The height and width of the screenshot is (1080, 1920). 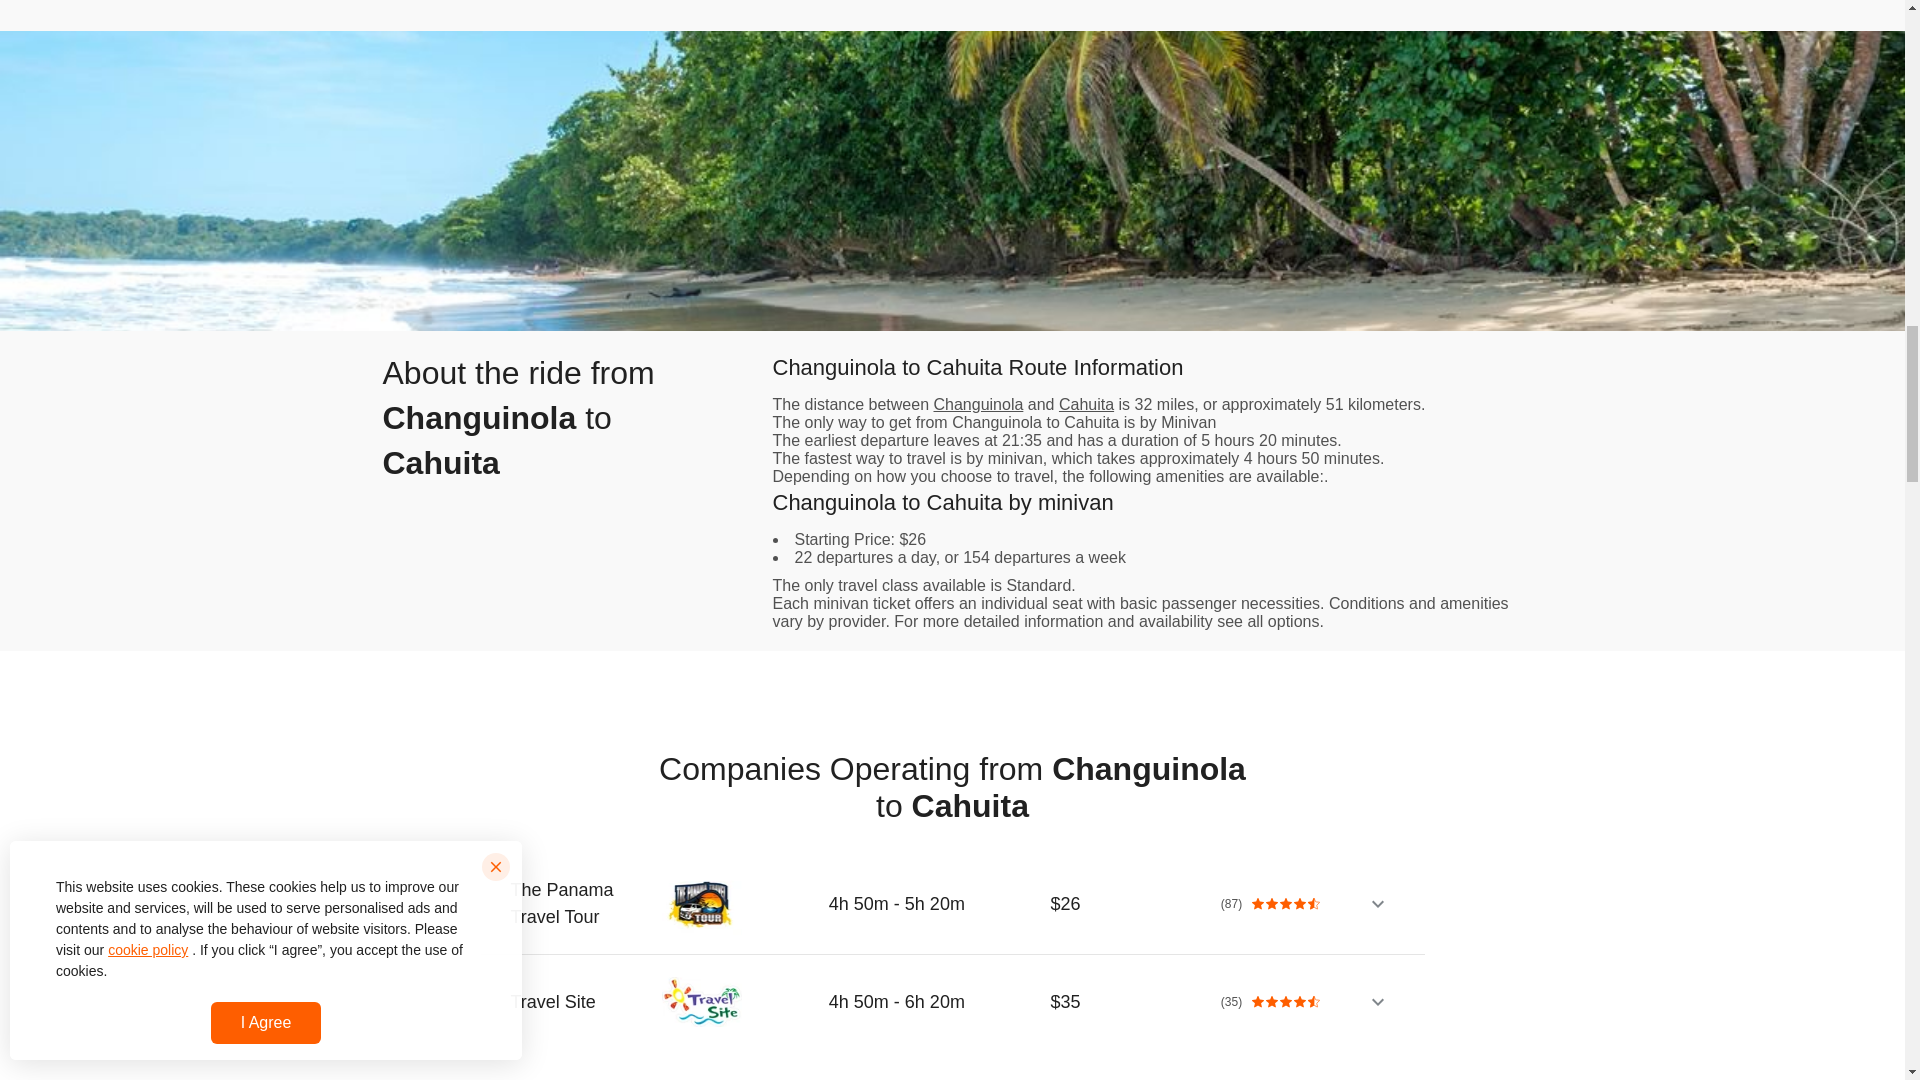 What do you see at coordinates (574, 1002) in the screenshot?
I see `Travel Site` at bounding box center [574, 1002].